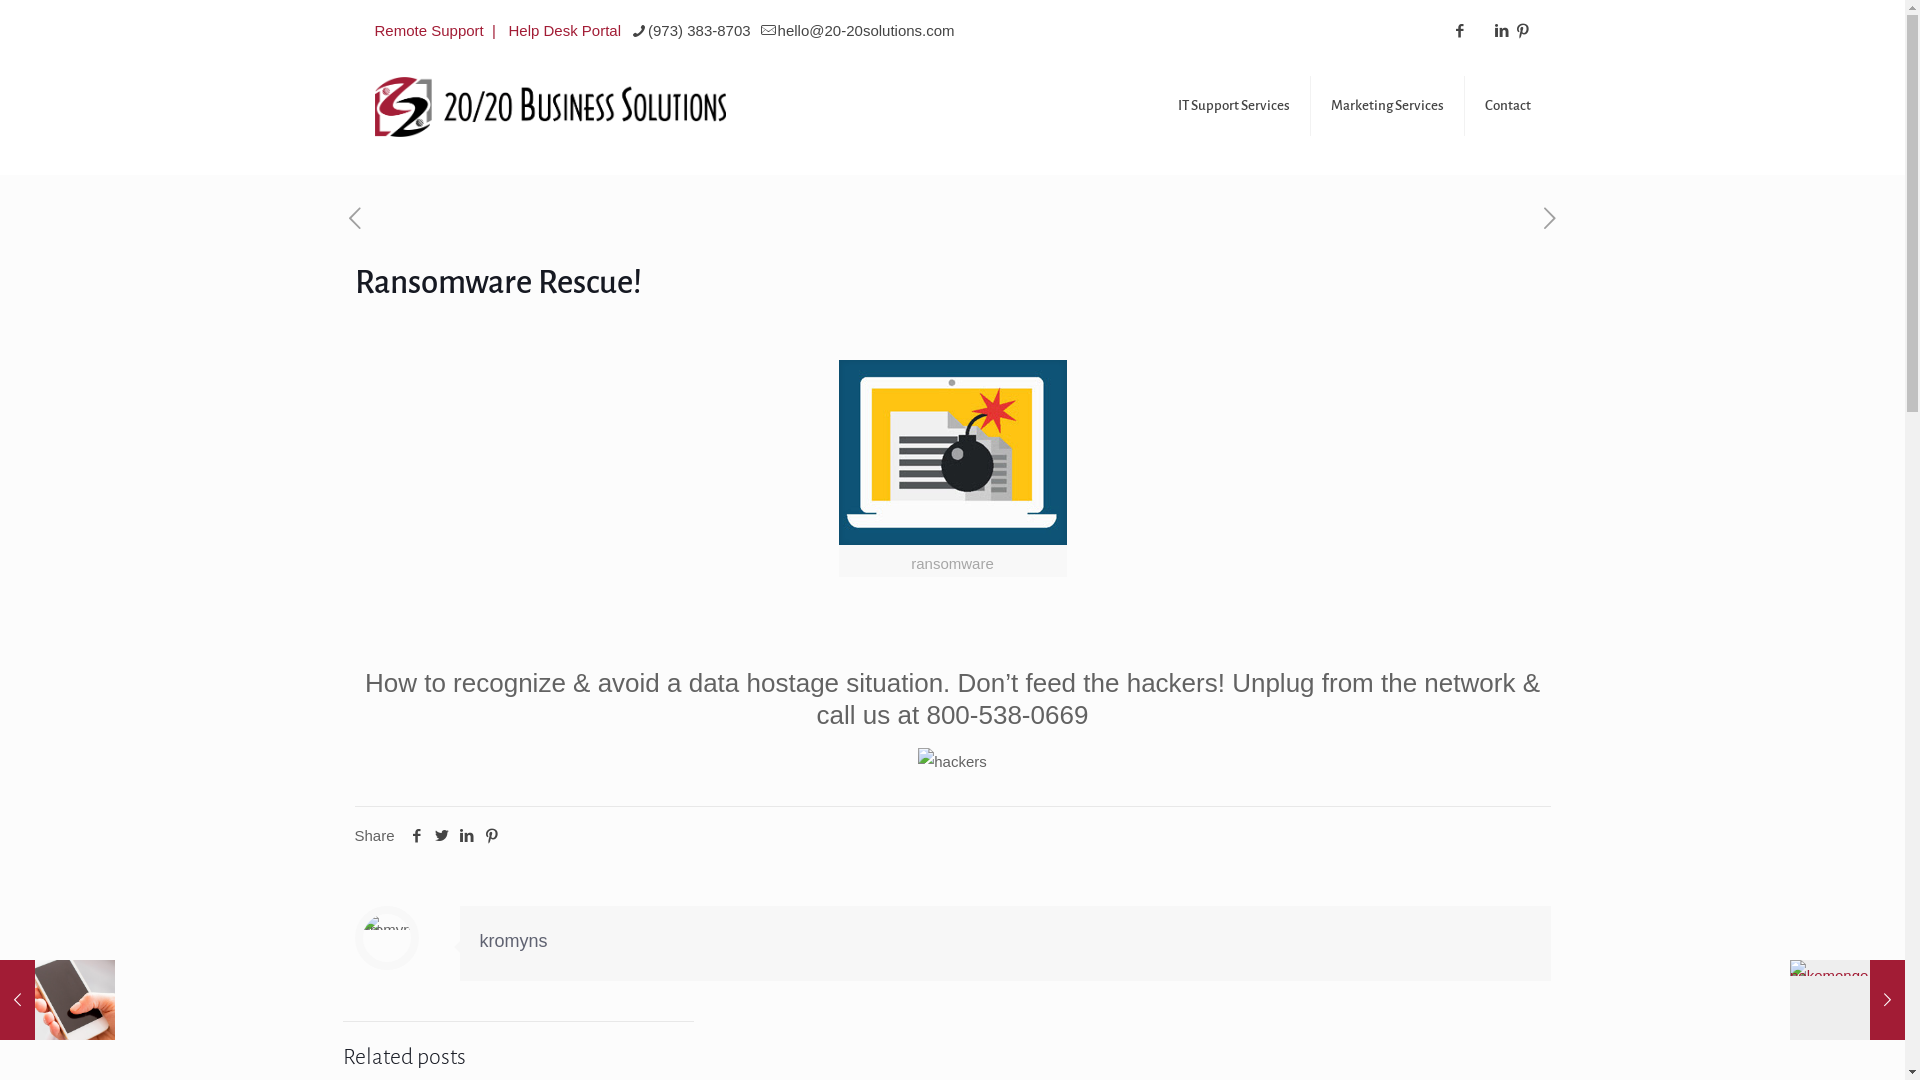  Describe the element at coordinates (1502, 31) in the screenshot. I see `LinkedIn` at that location.